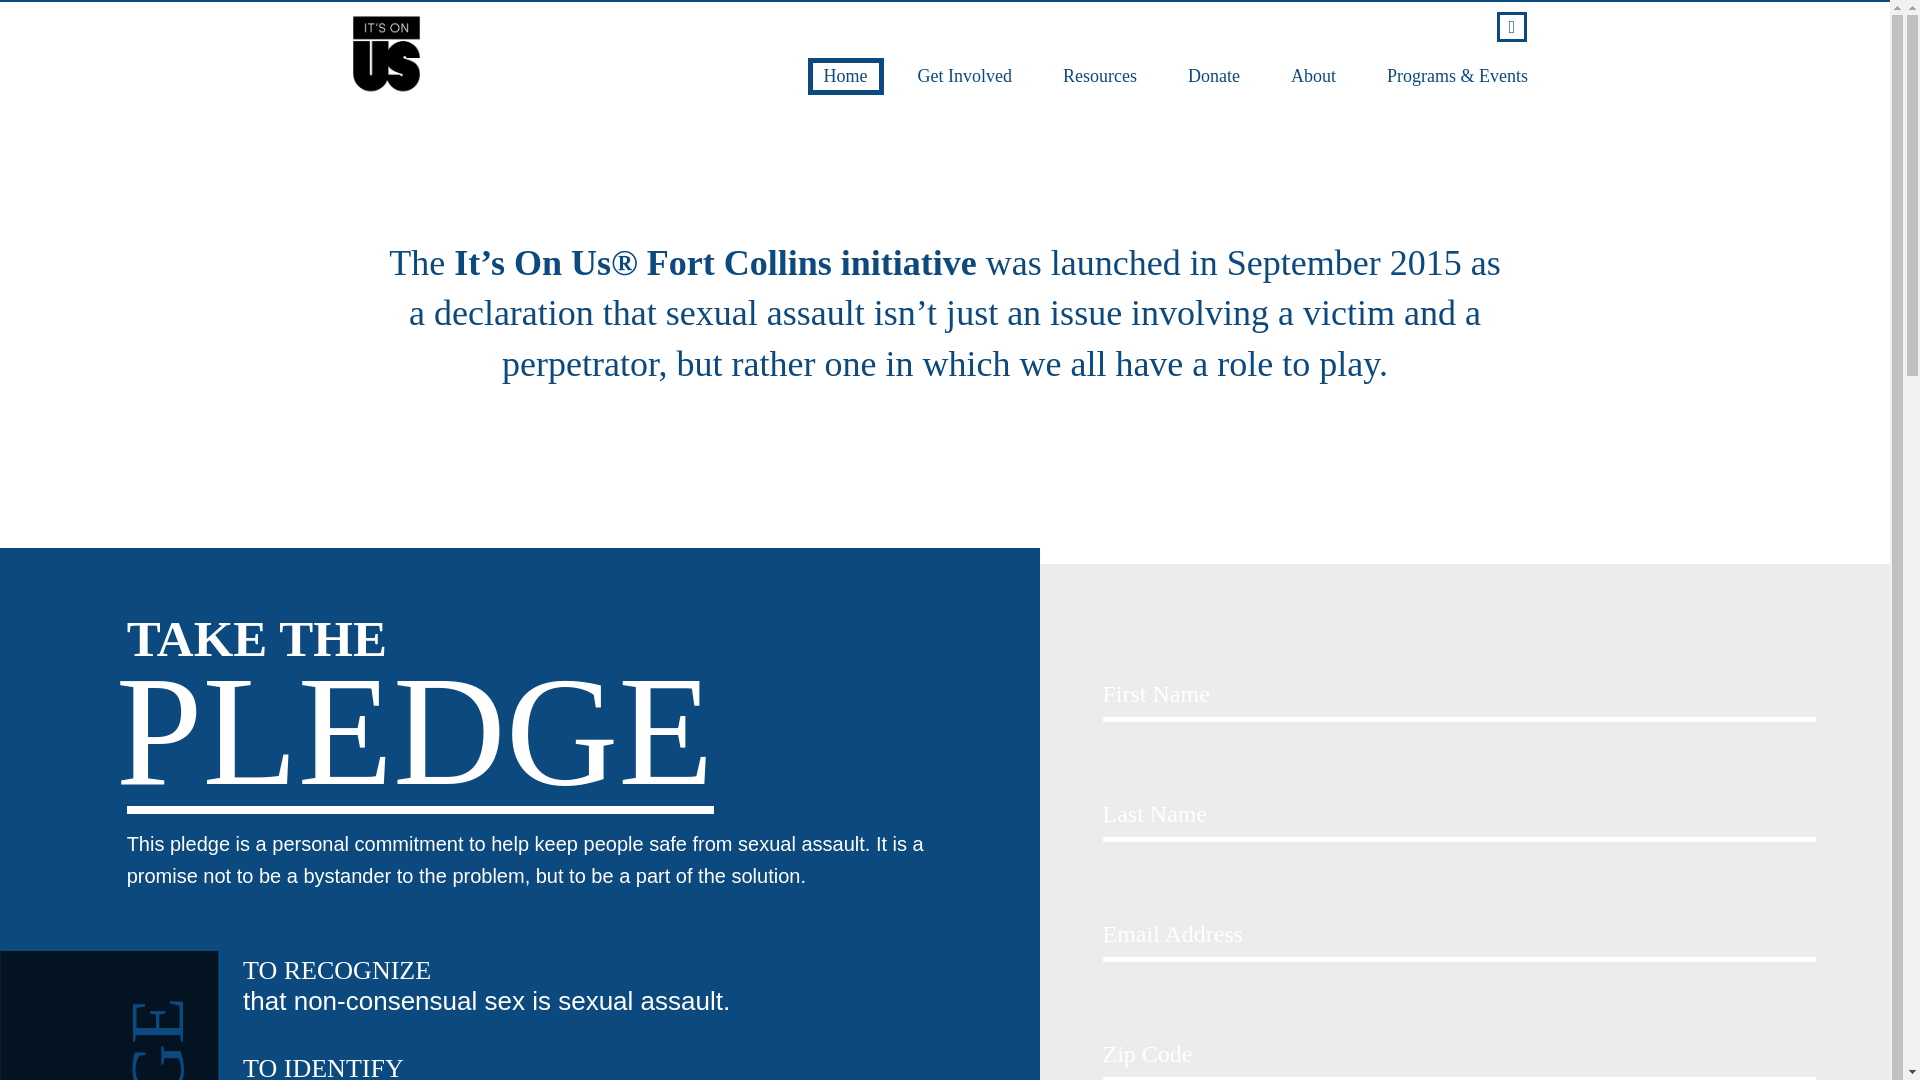 This screenshot has width=1920, height=1080. I want to click on Resources, so click(1100, 76).